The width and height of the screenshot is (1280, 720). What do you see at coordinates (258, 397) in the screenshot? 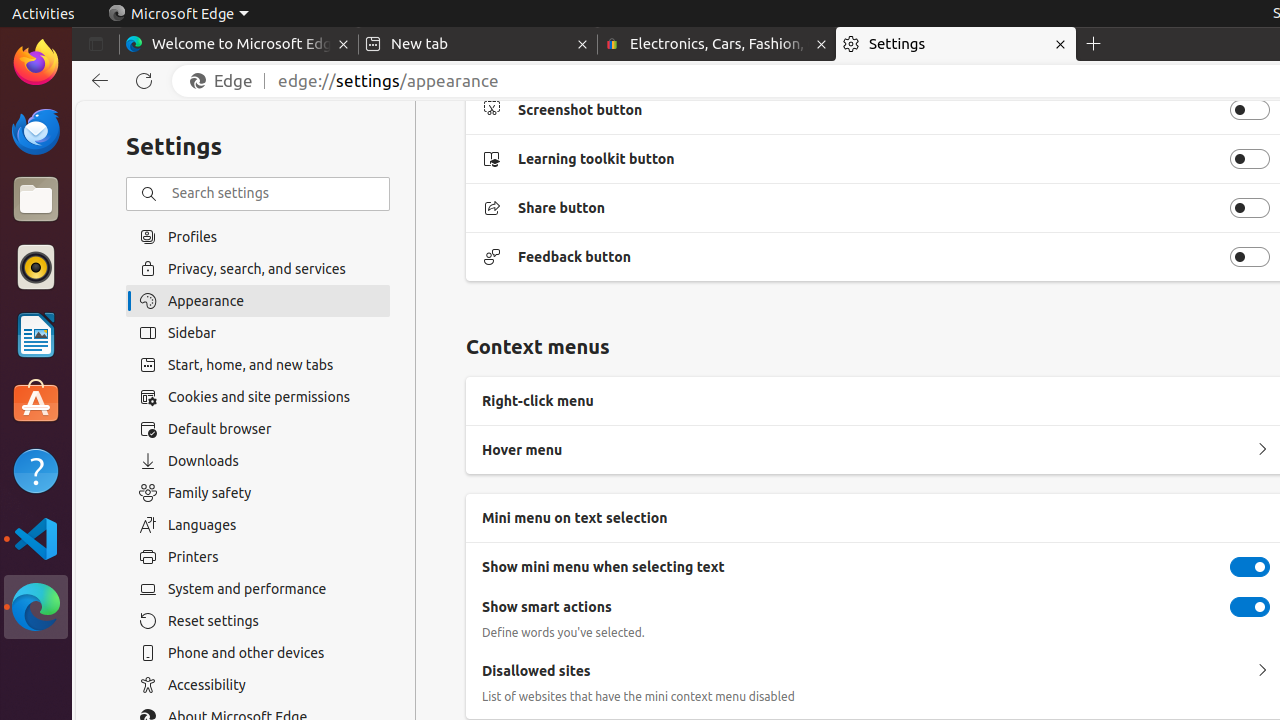
I see `Cookies and site permissions` at bounding box center [258, 397].